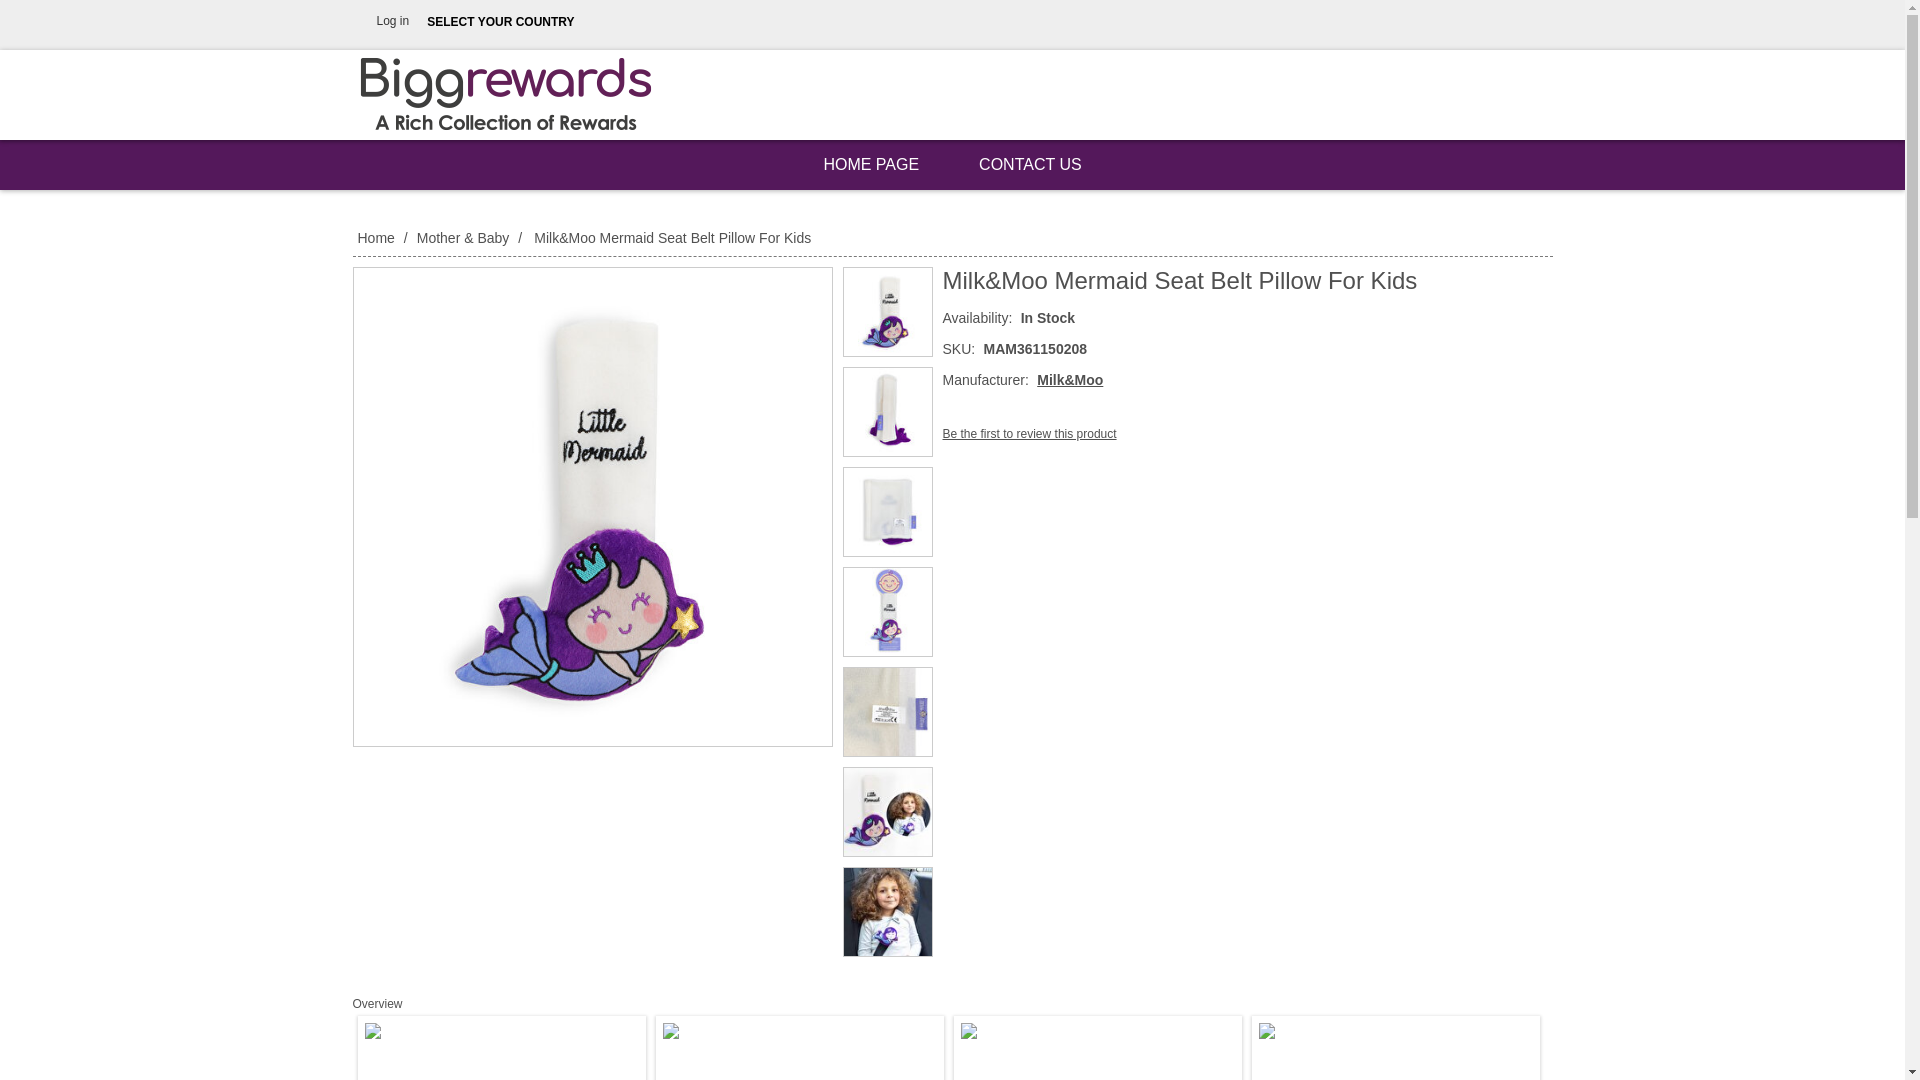  I want to click on Home, so click(377, 238).